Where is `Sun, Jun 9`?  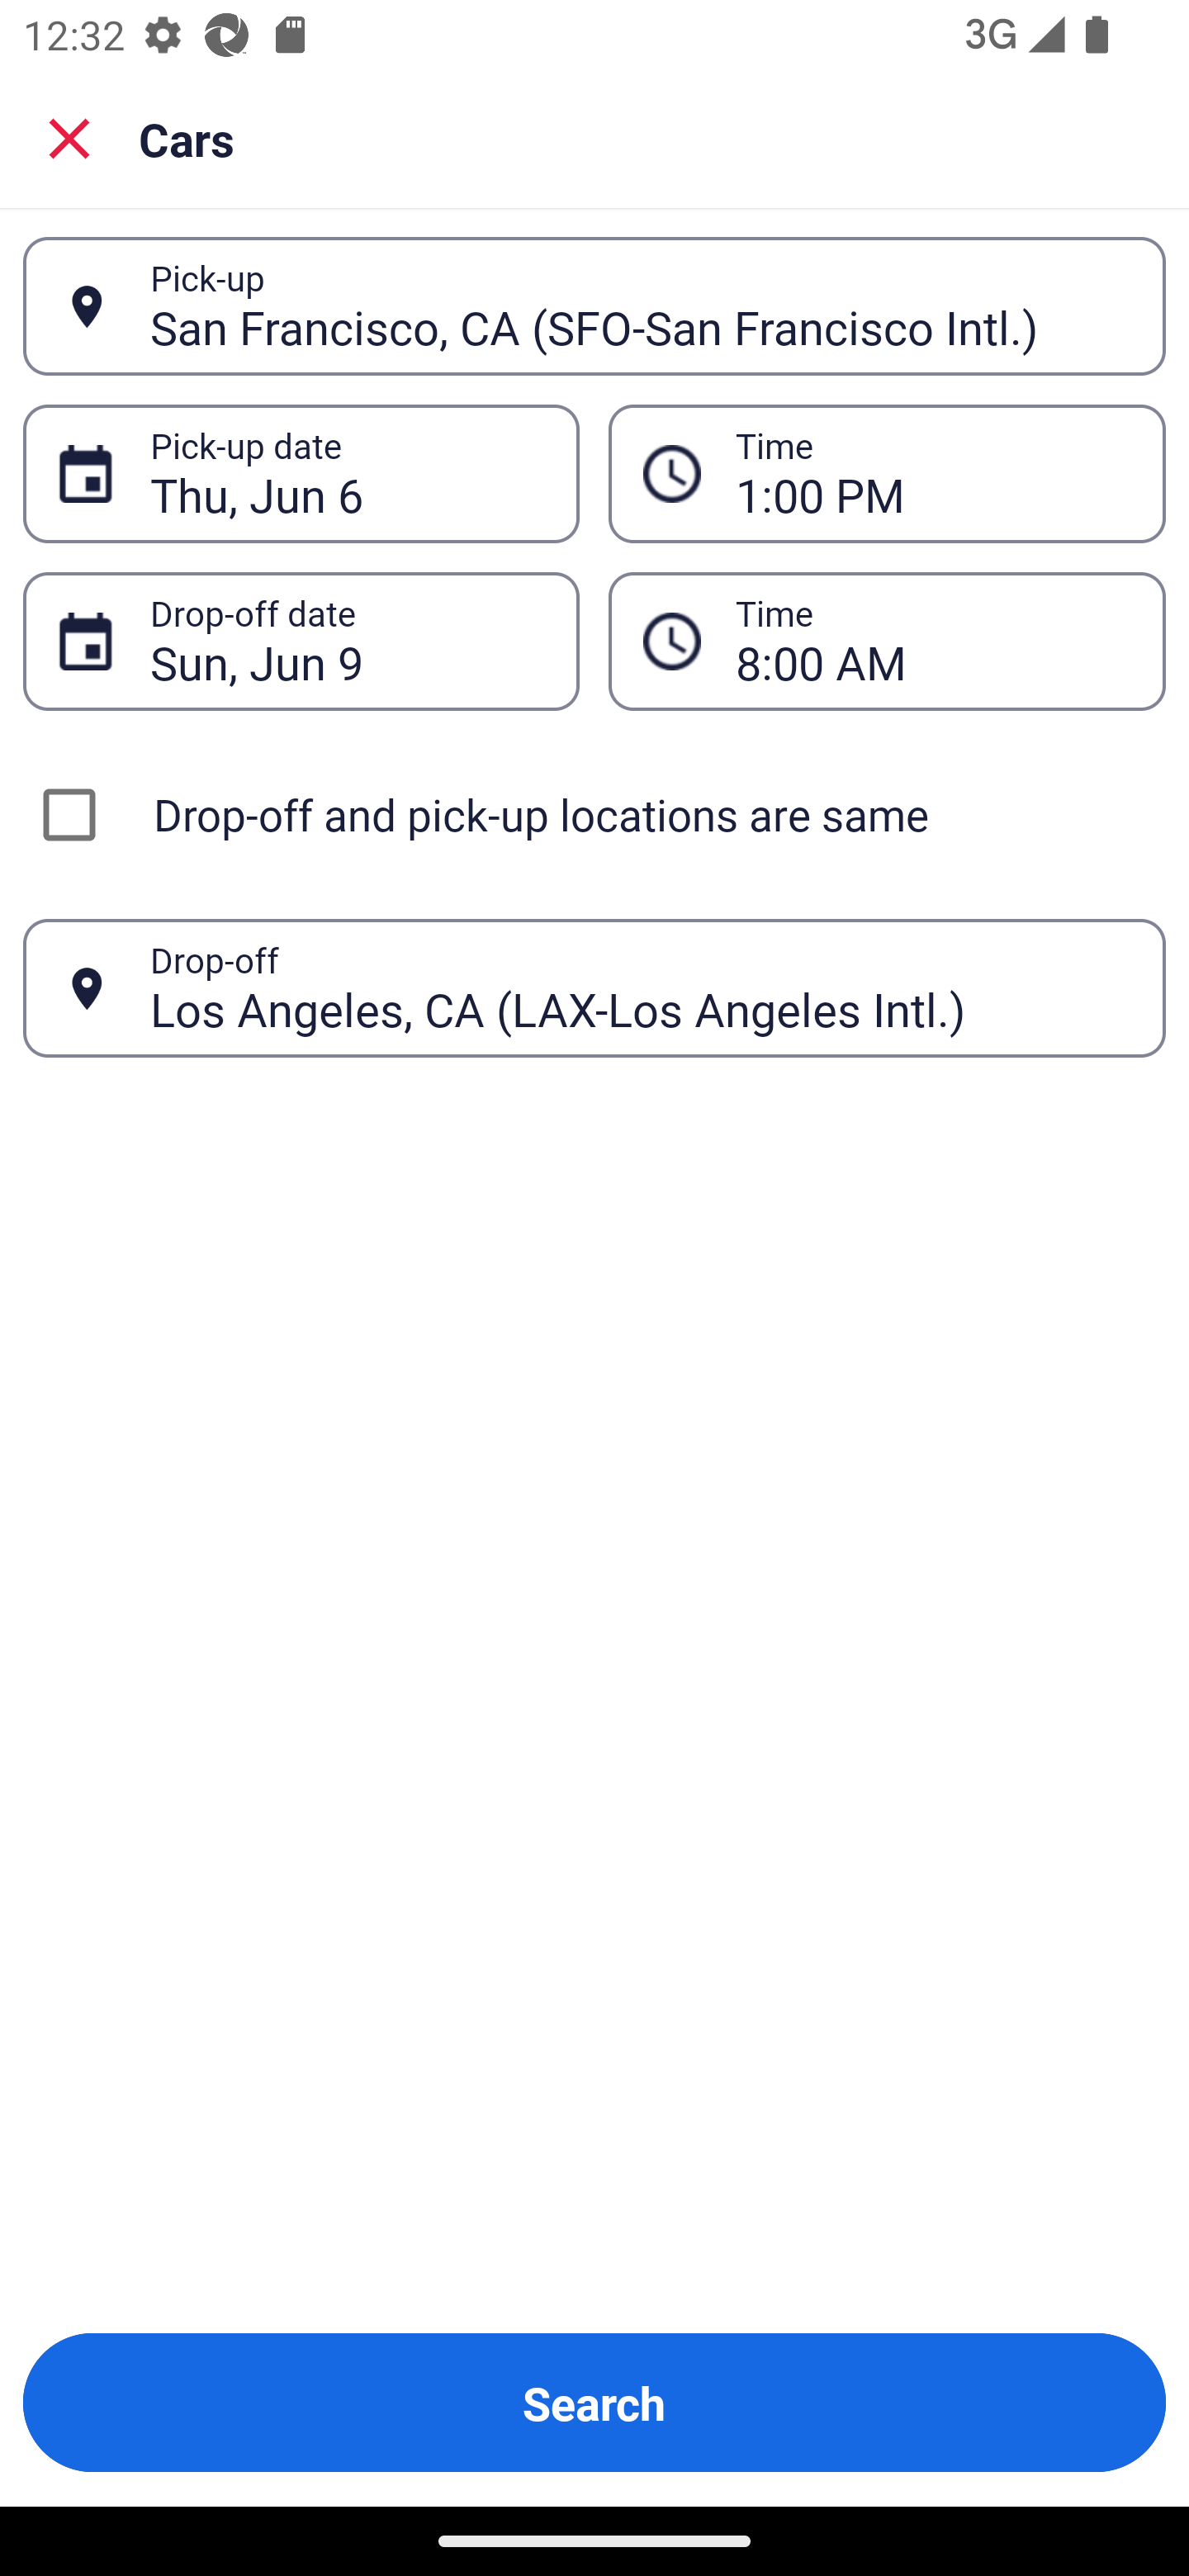 Sun, Jun 9 is located at coordinates (347, 641).